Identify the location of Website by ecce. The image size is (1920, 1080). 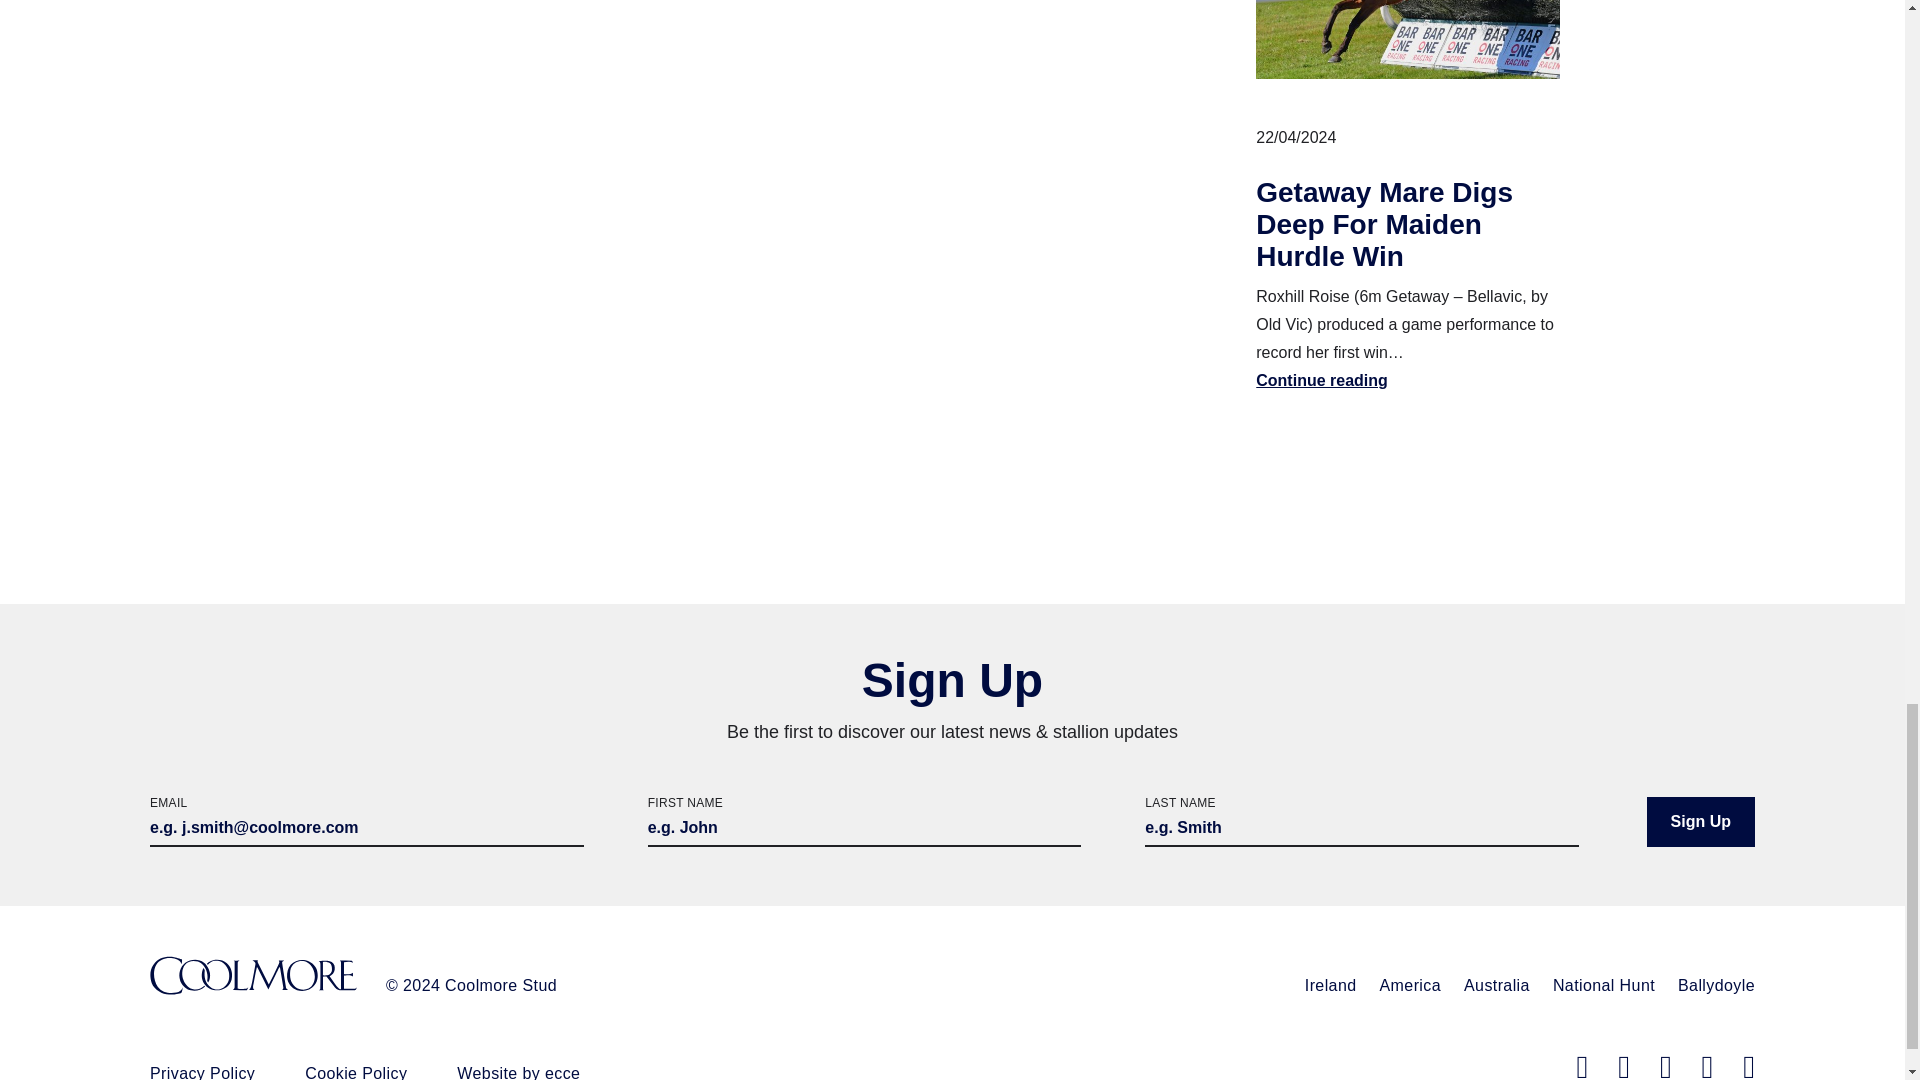
(518, 1072).